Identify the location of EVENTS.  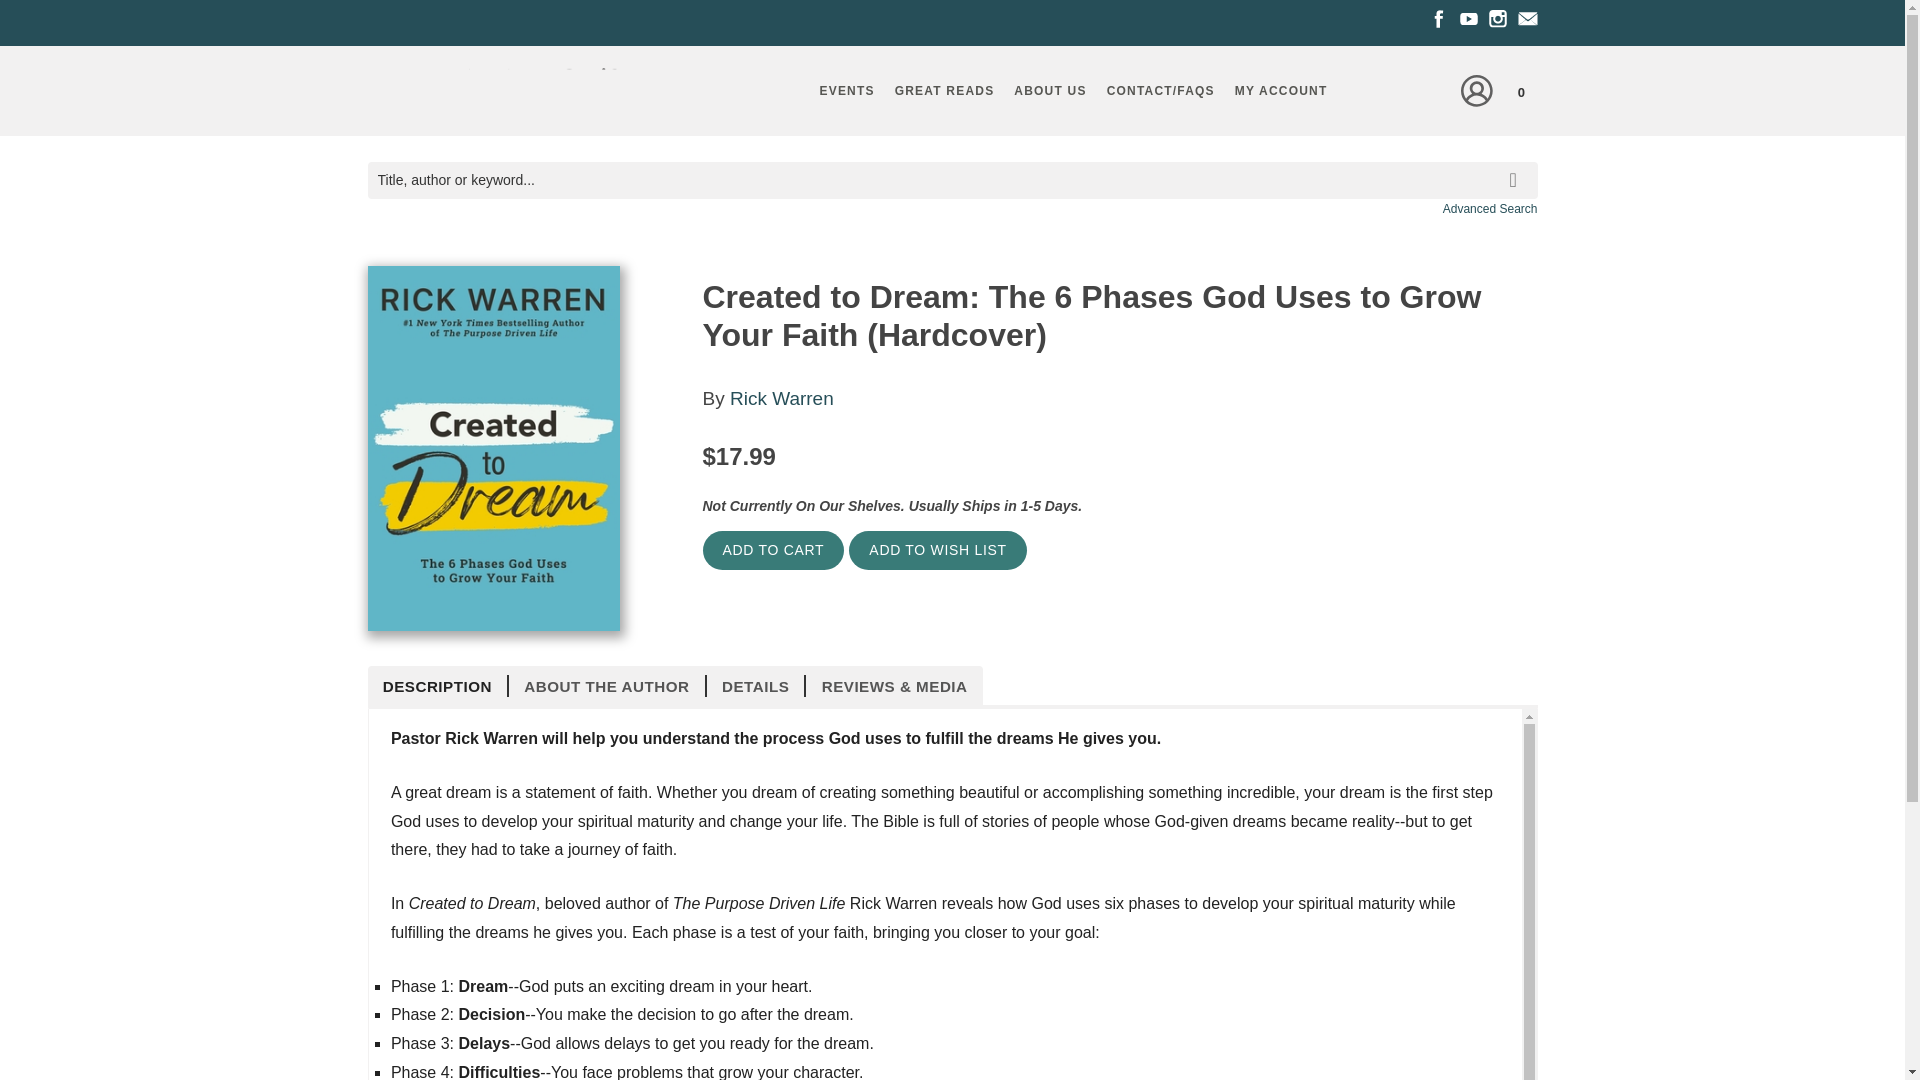
(846, 90).